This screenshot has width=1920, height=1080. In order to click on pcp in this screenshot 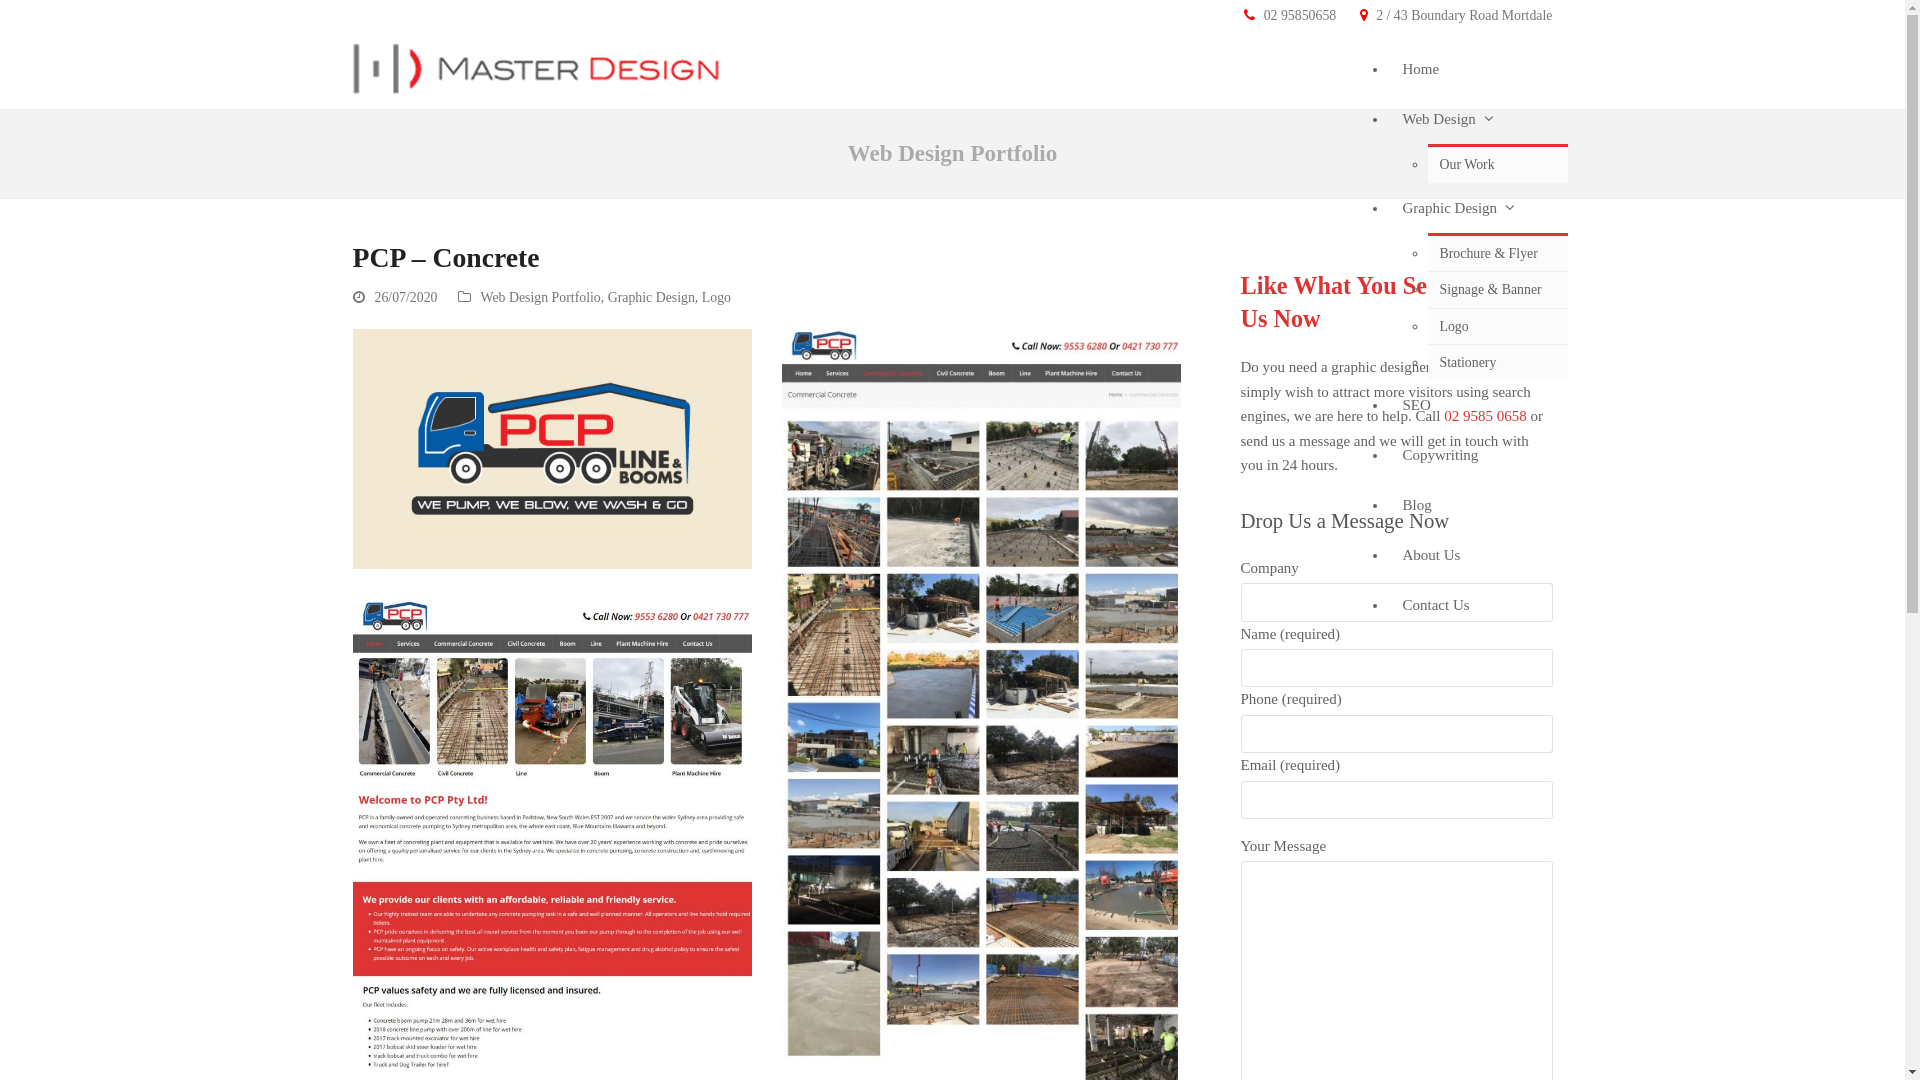, I will do `click(552, 448)`.